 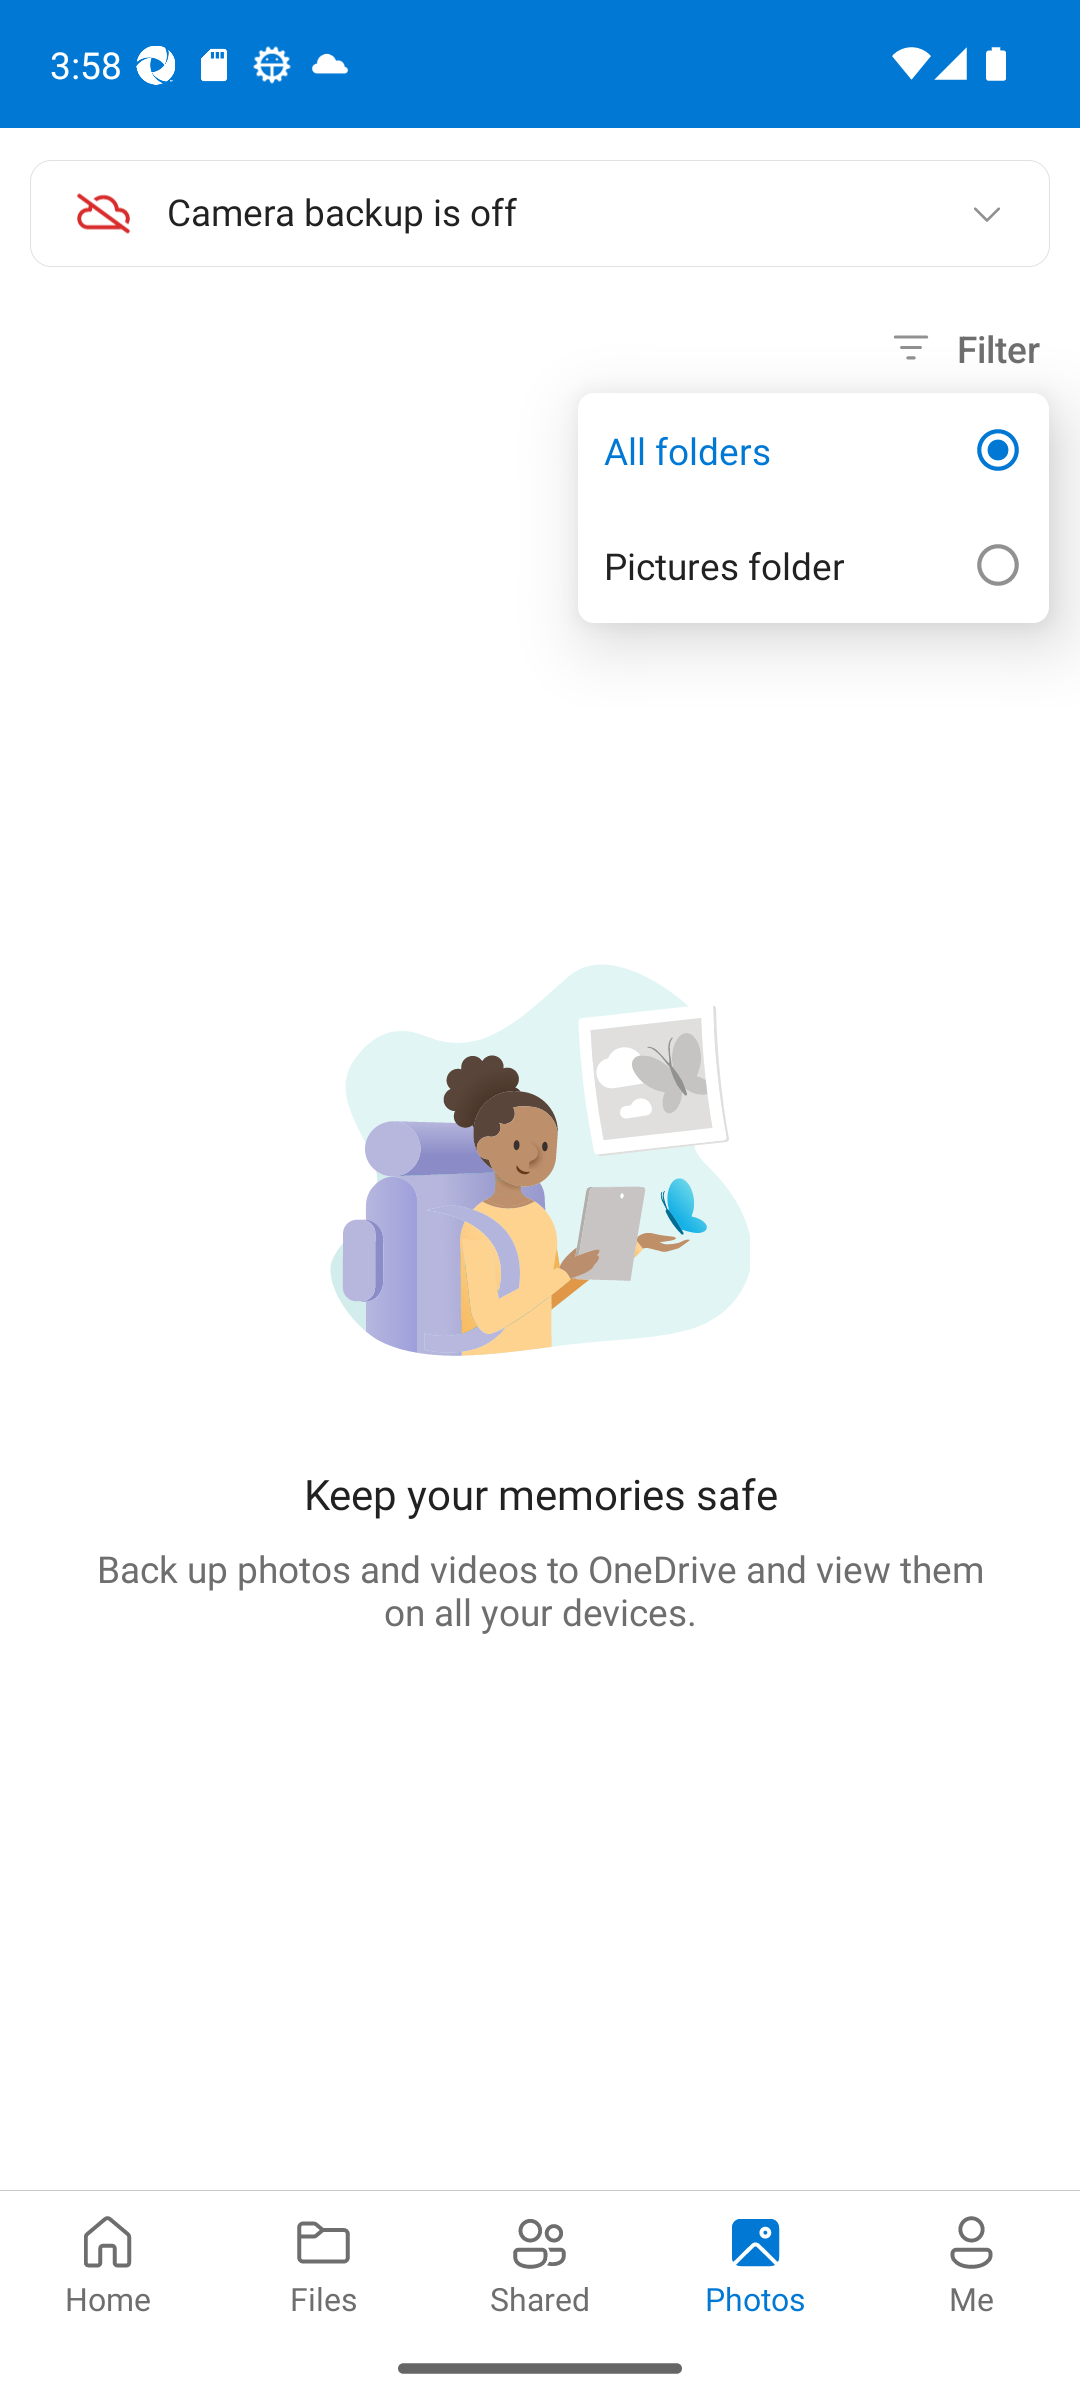 I want to click on Pictures folder, so click(x=812, y=566).